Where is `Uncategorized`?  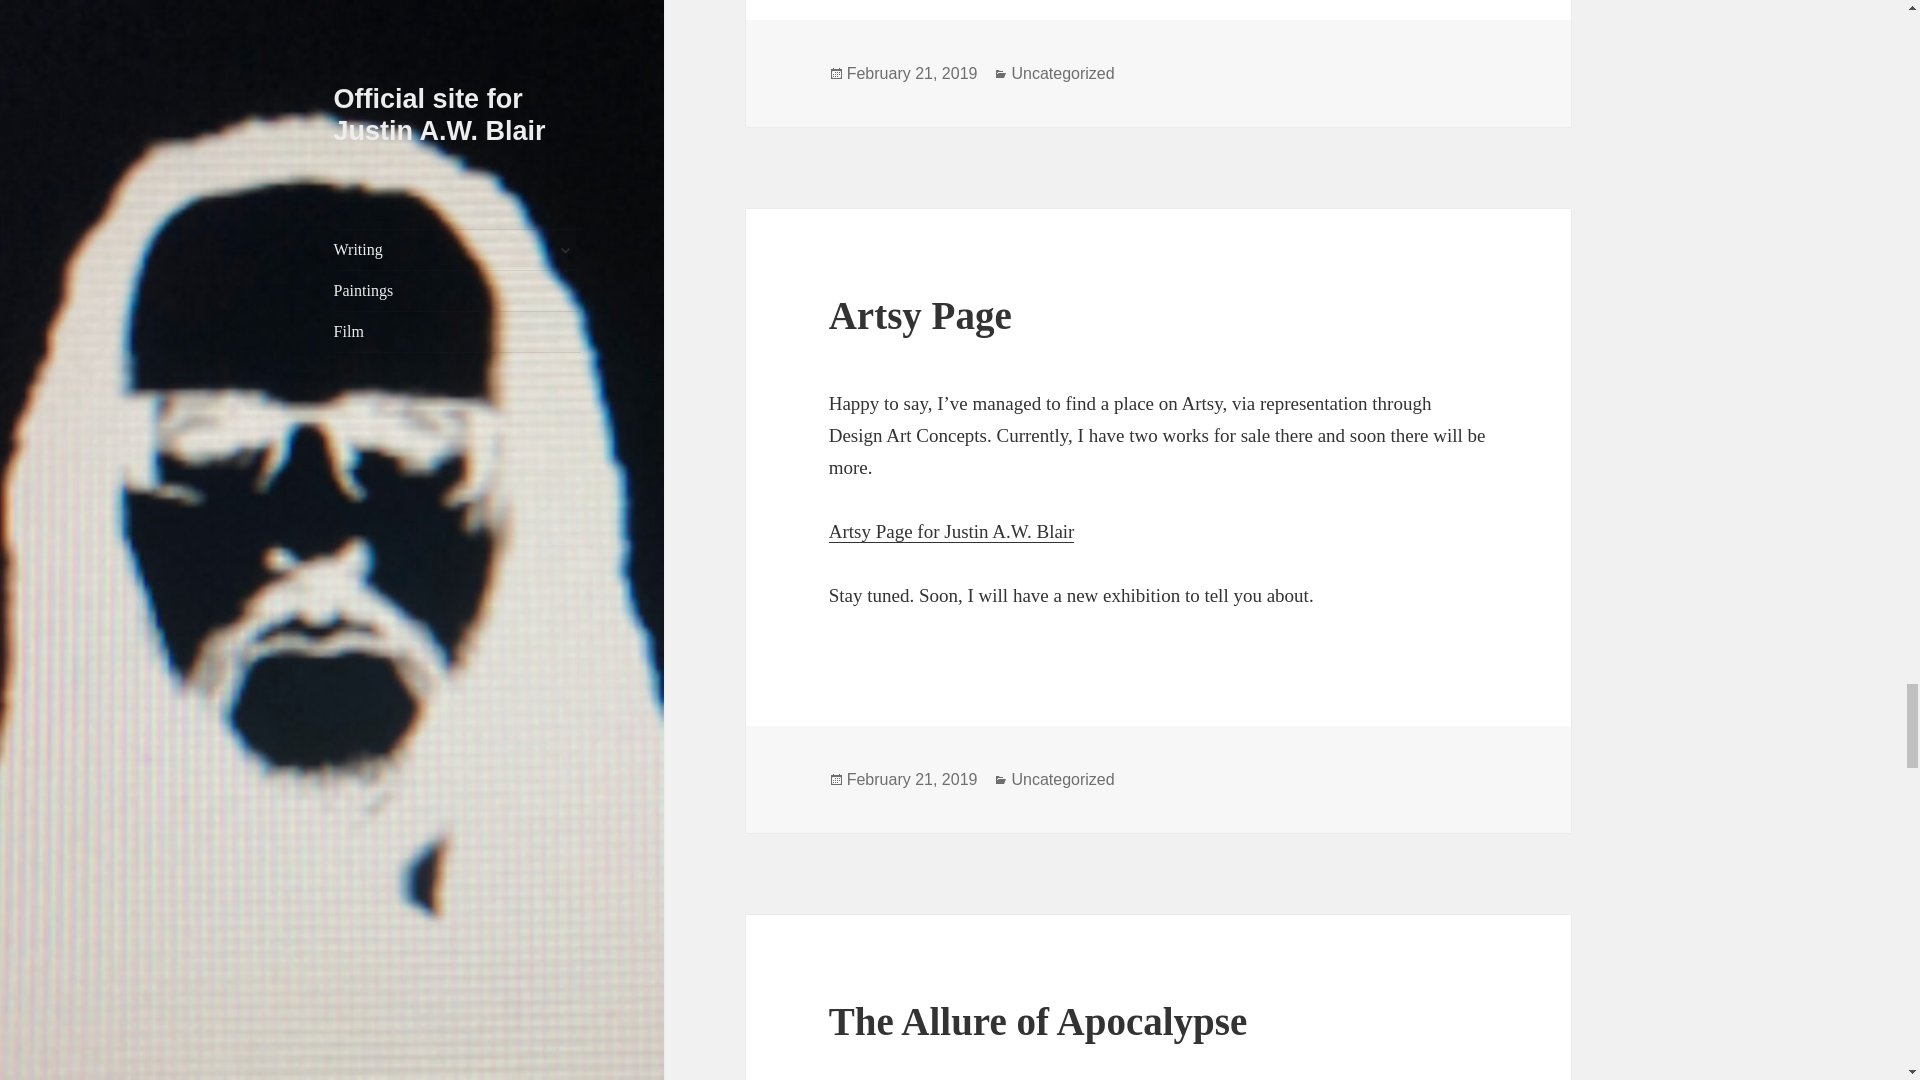 Uncategorized is located at coordinates (1062, 74).